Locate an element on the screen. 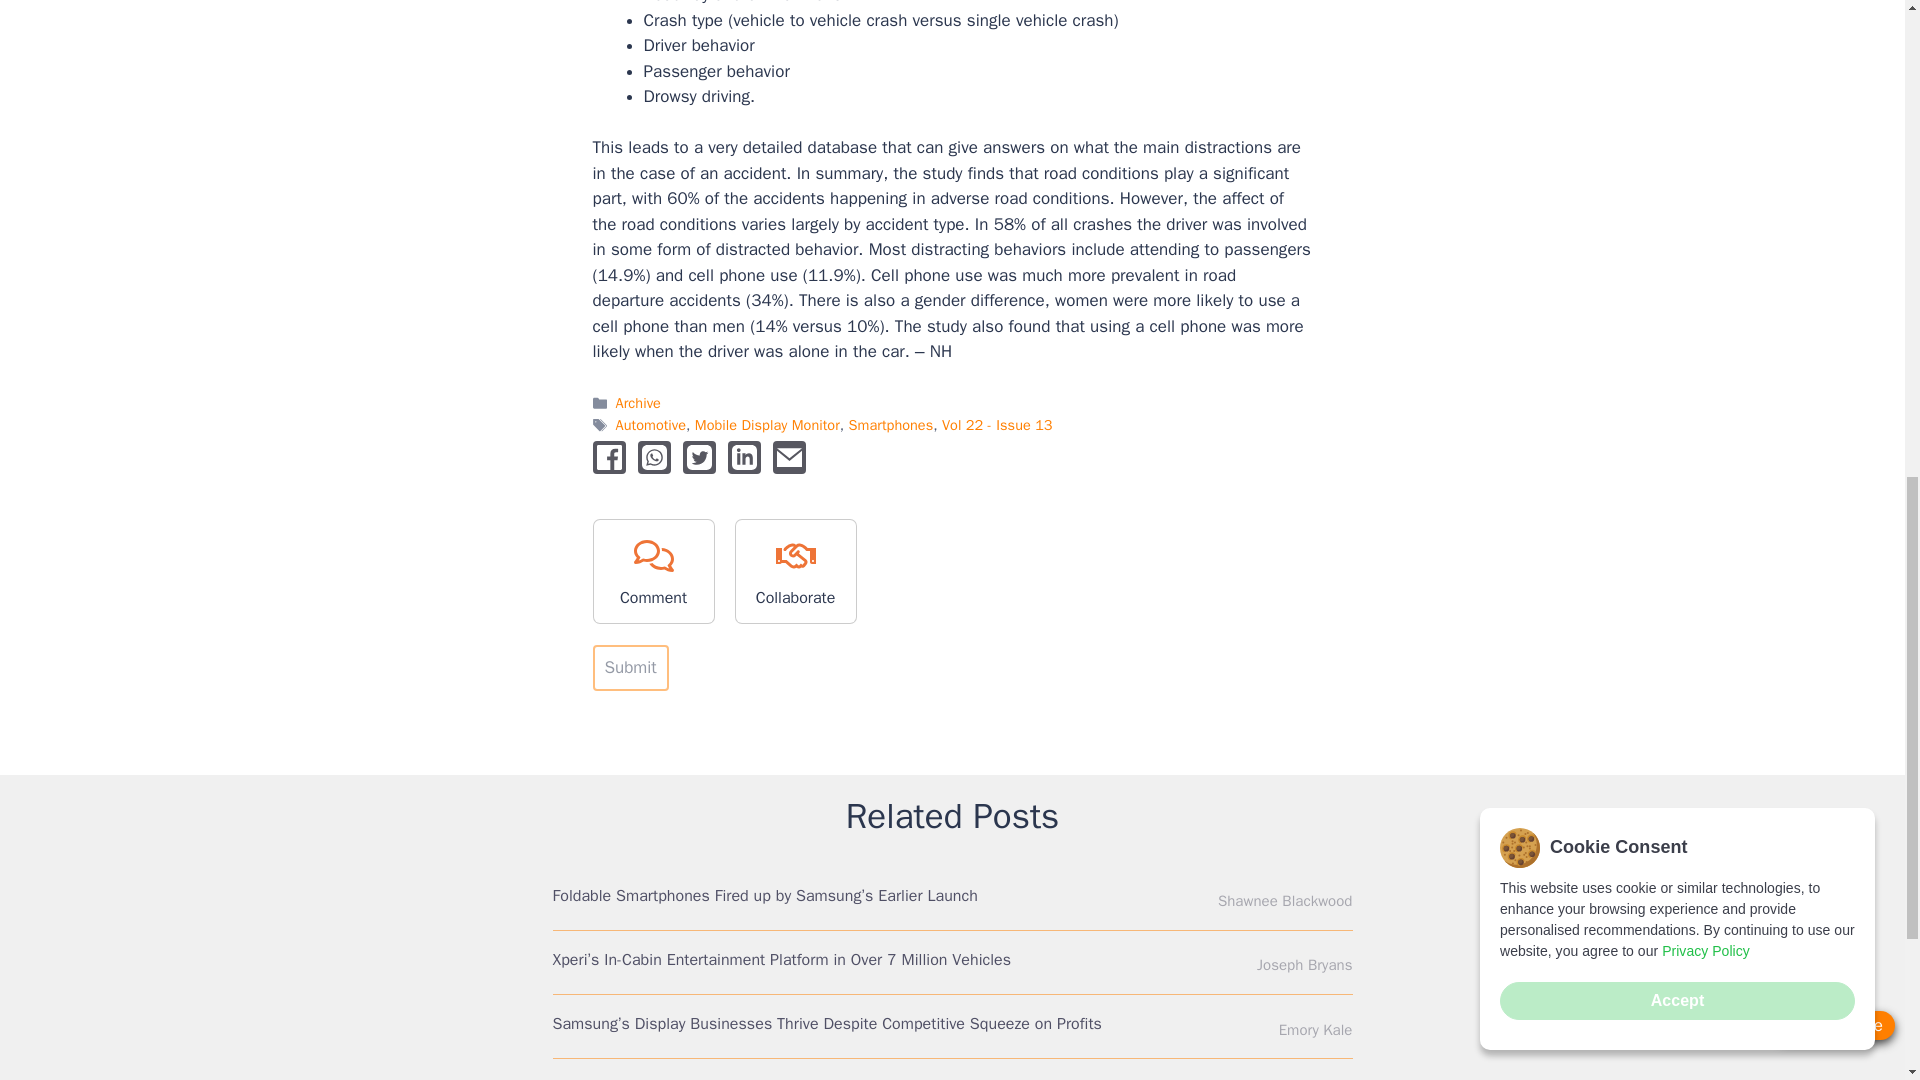  Automotive is located at coordinates (650, 424).